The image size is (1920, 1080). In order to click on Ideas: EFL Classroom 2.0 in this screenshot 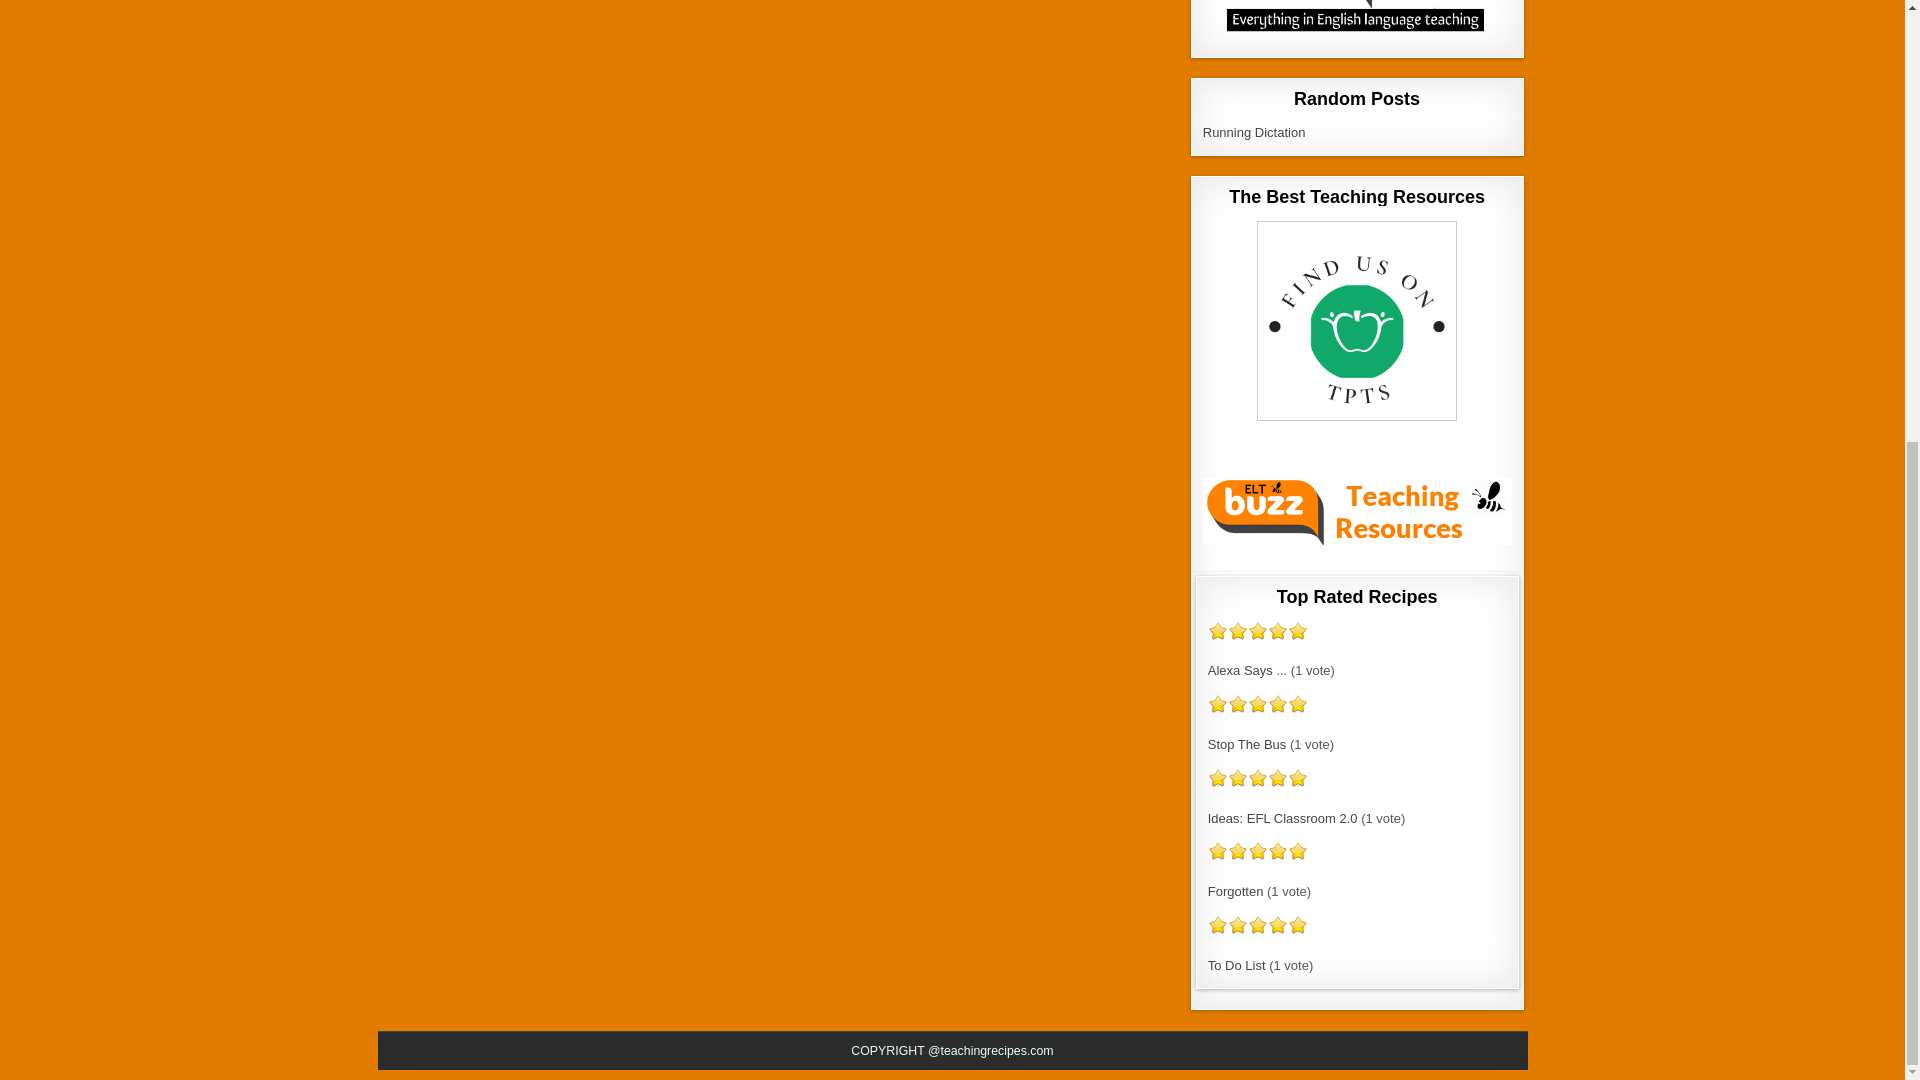, I will do `click(1282, 818)`.